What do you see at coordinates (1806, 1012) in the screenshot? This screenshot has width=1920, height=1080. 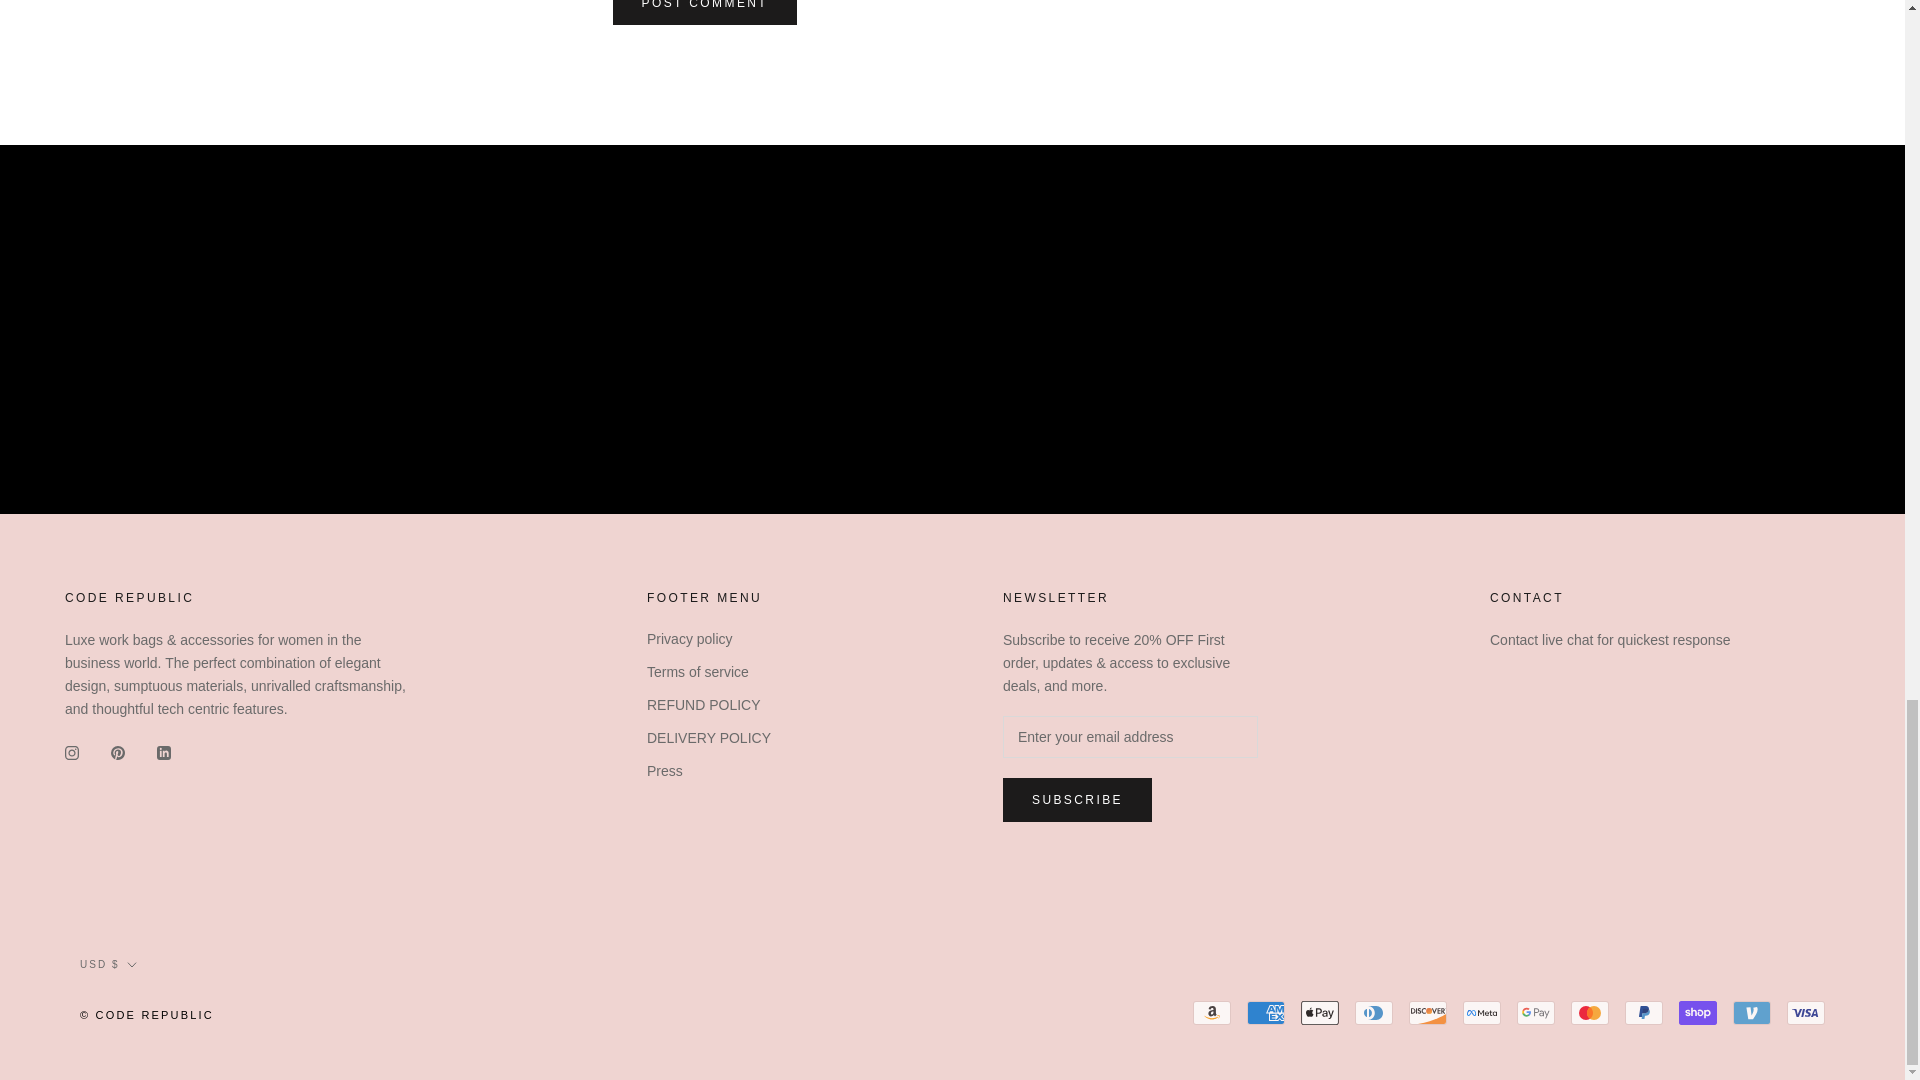 I see `Visa` at bounding box center [1806, 1012].